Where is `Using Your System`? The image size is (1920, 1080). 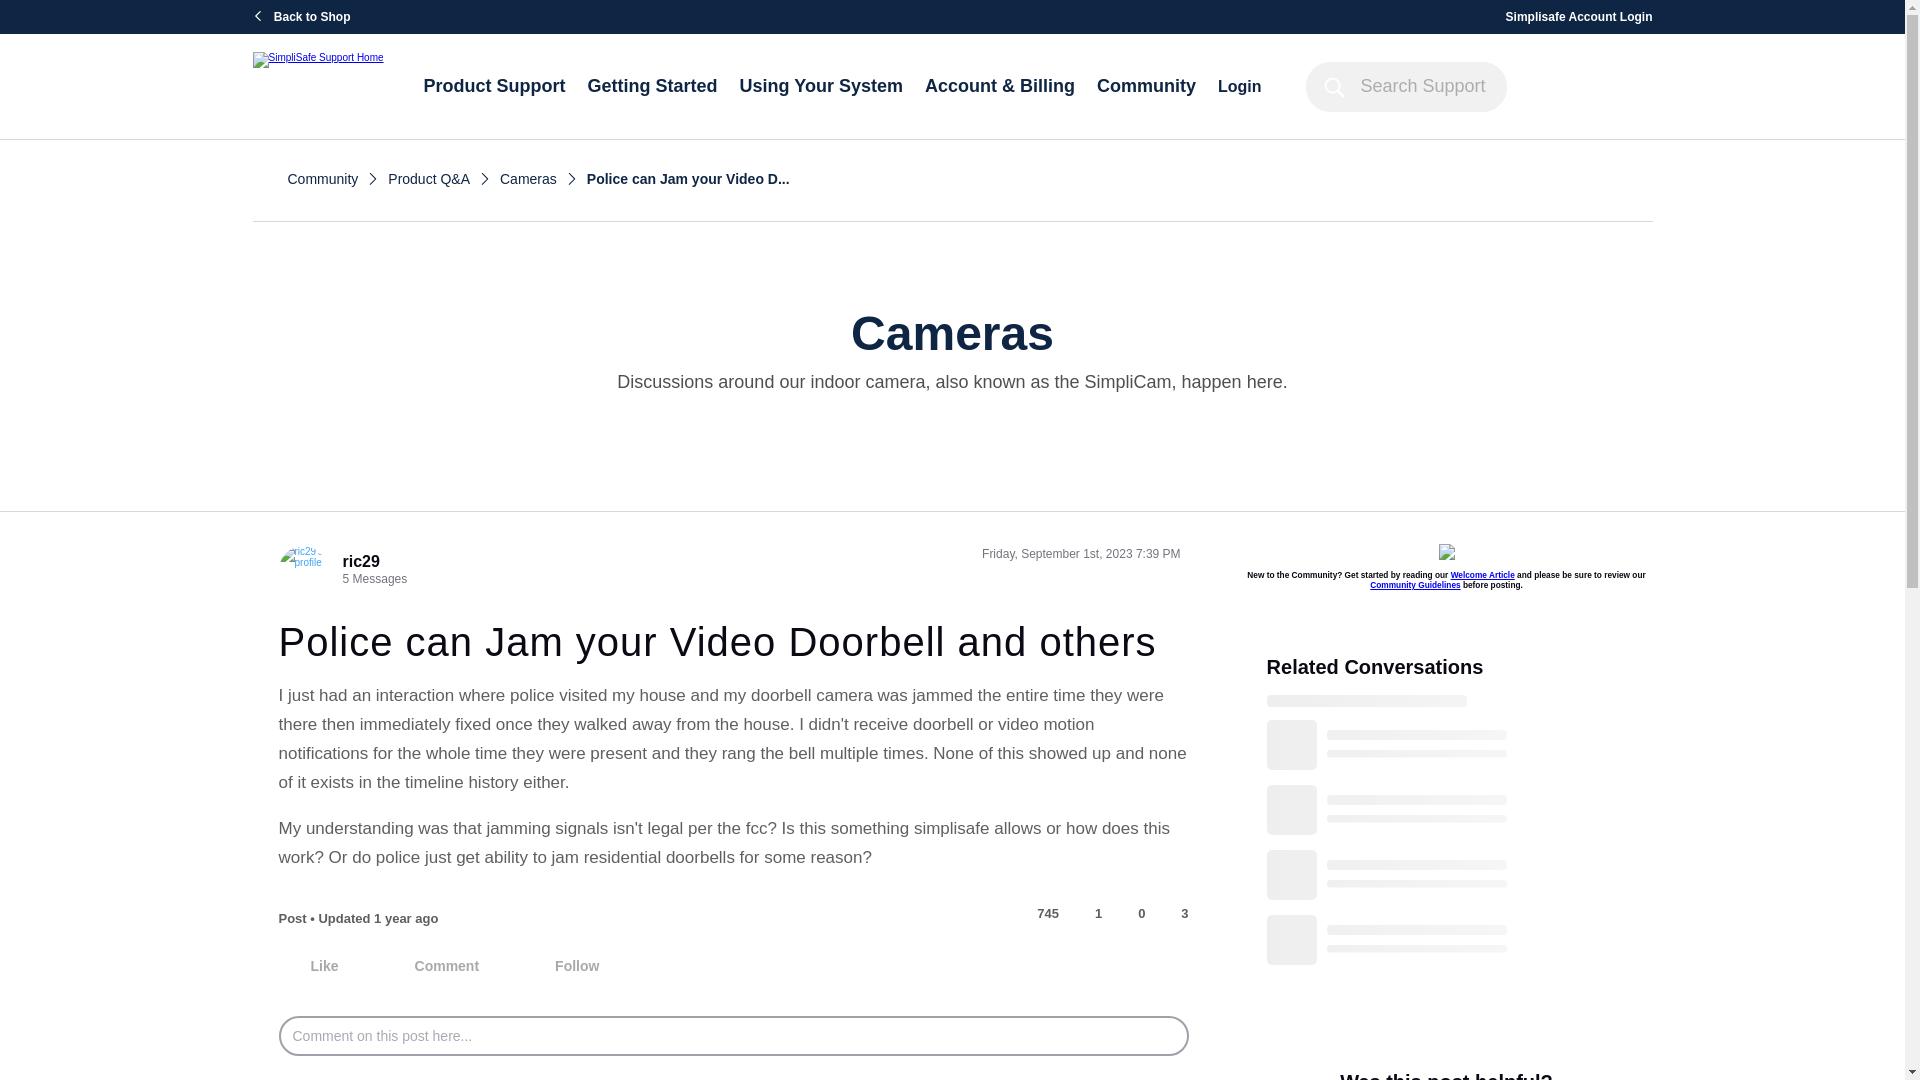
Using Your System is located at coordinates (832, 86).